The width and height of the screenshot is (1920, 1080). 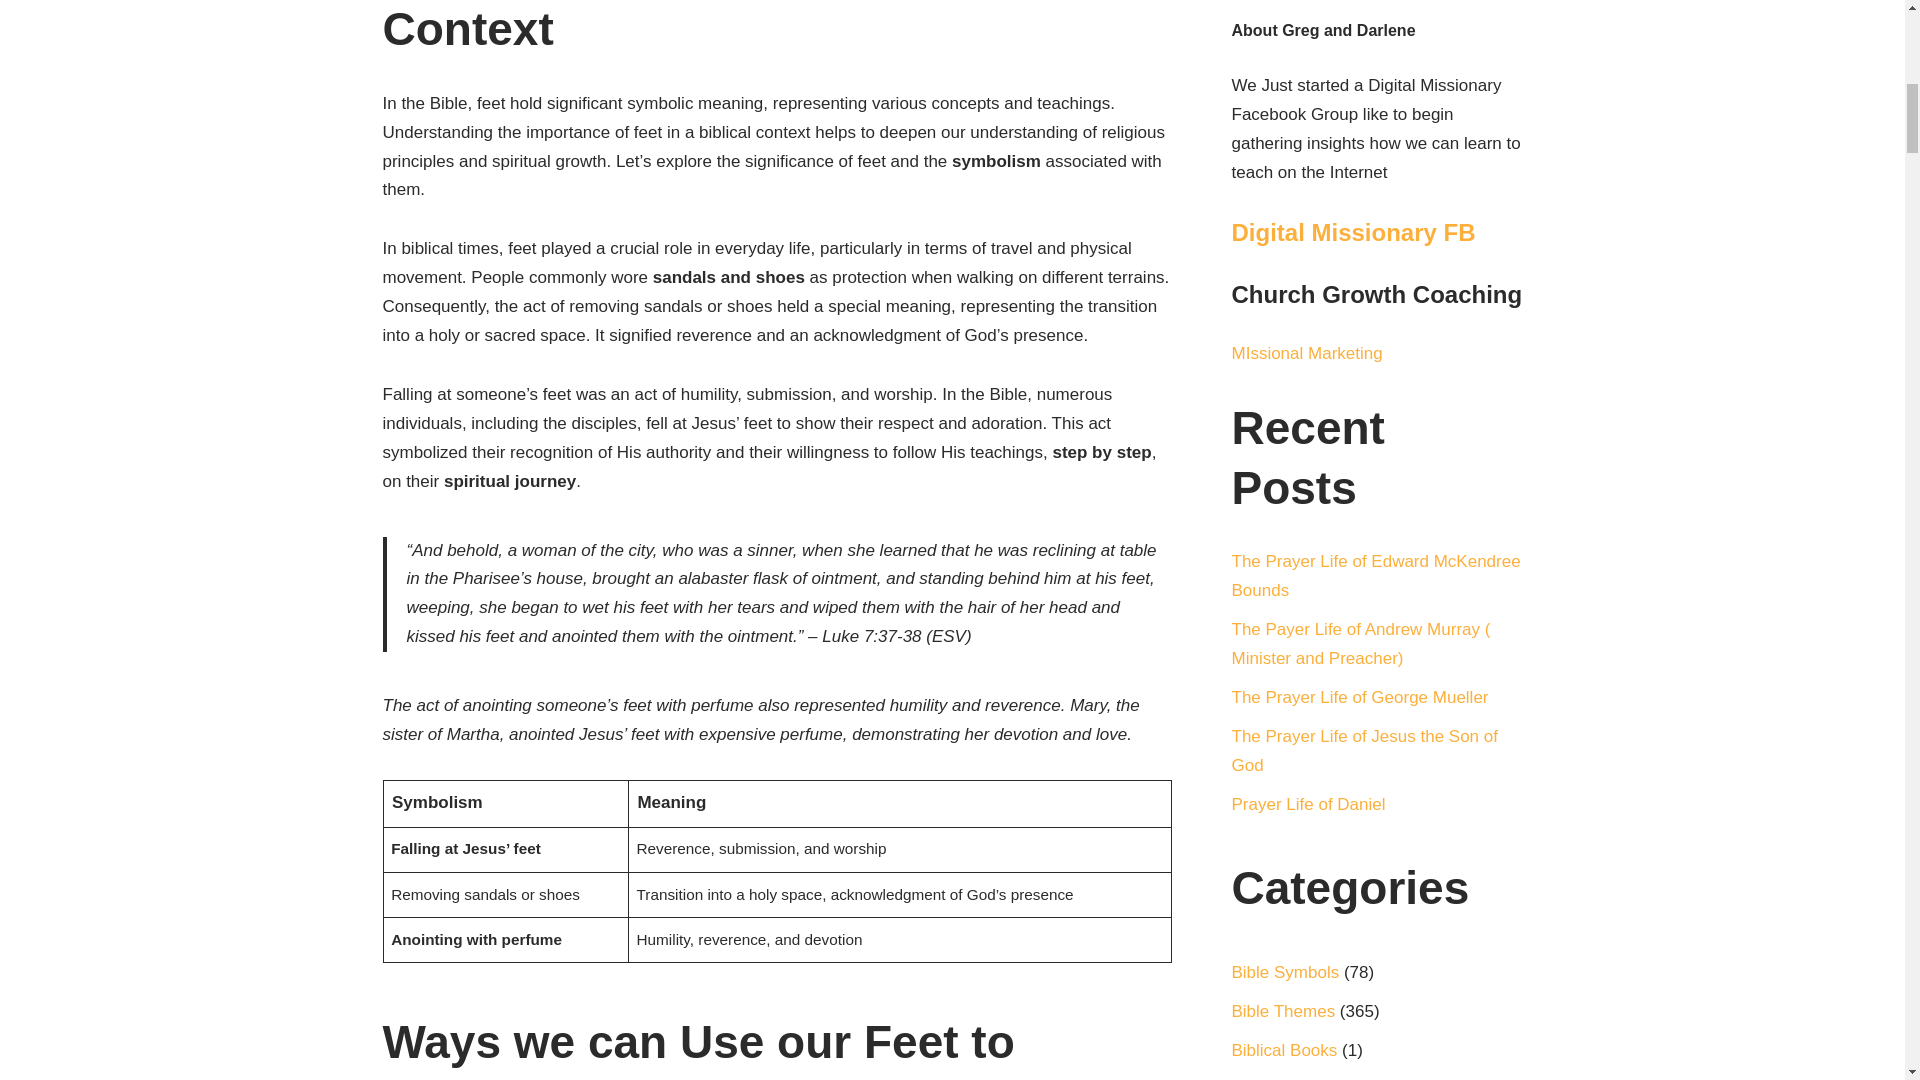 I want to click on Prayer Life of Daniel, so click(x=1309, y=804).